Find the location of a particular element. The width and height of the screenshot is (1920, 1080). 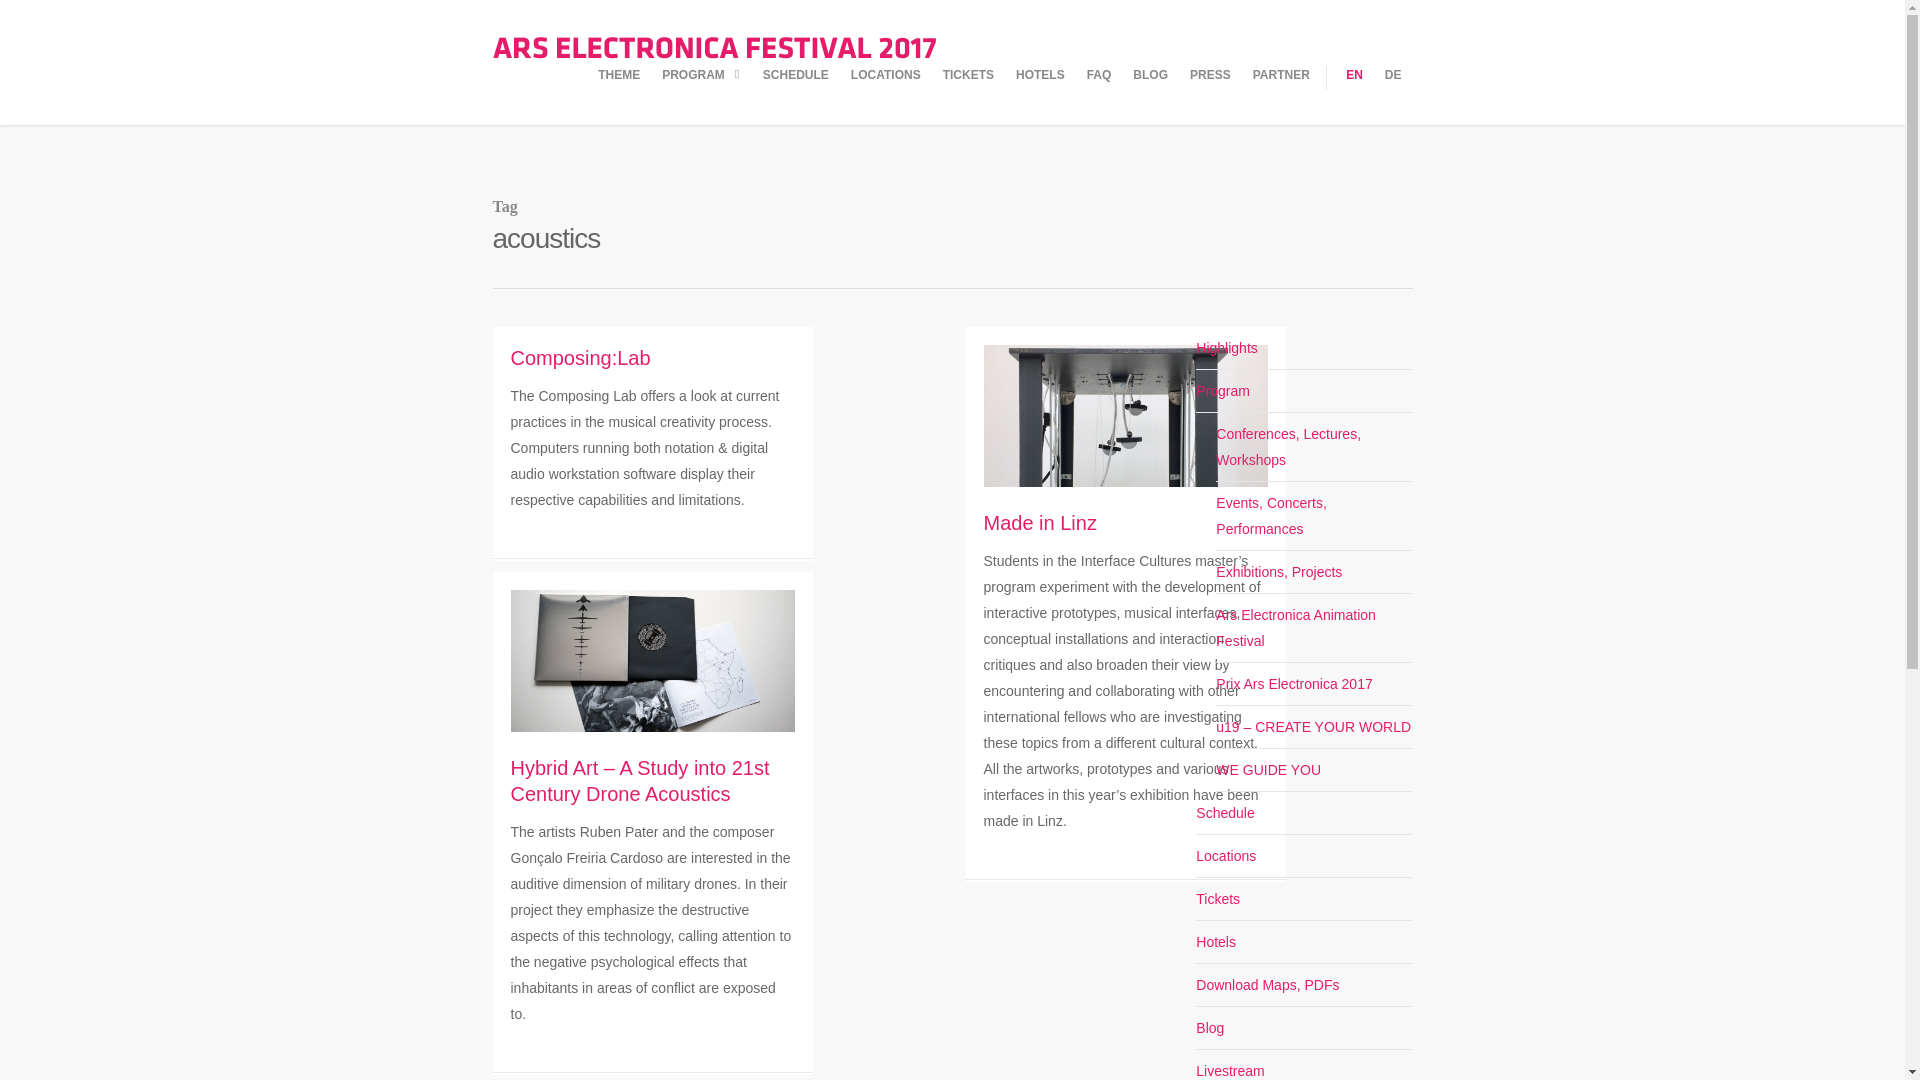

TICKETS is located at coordinates (968, 92).